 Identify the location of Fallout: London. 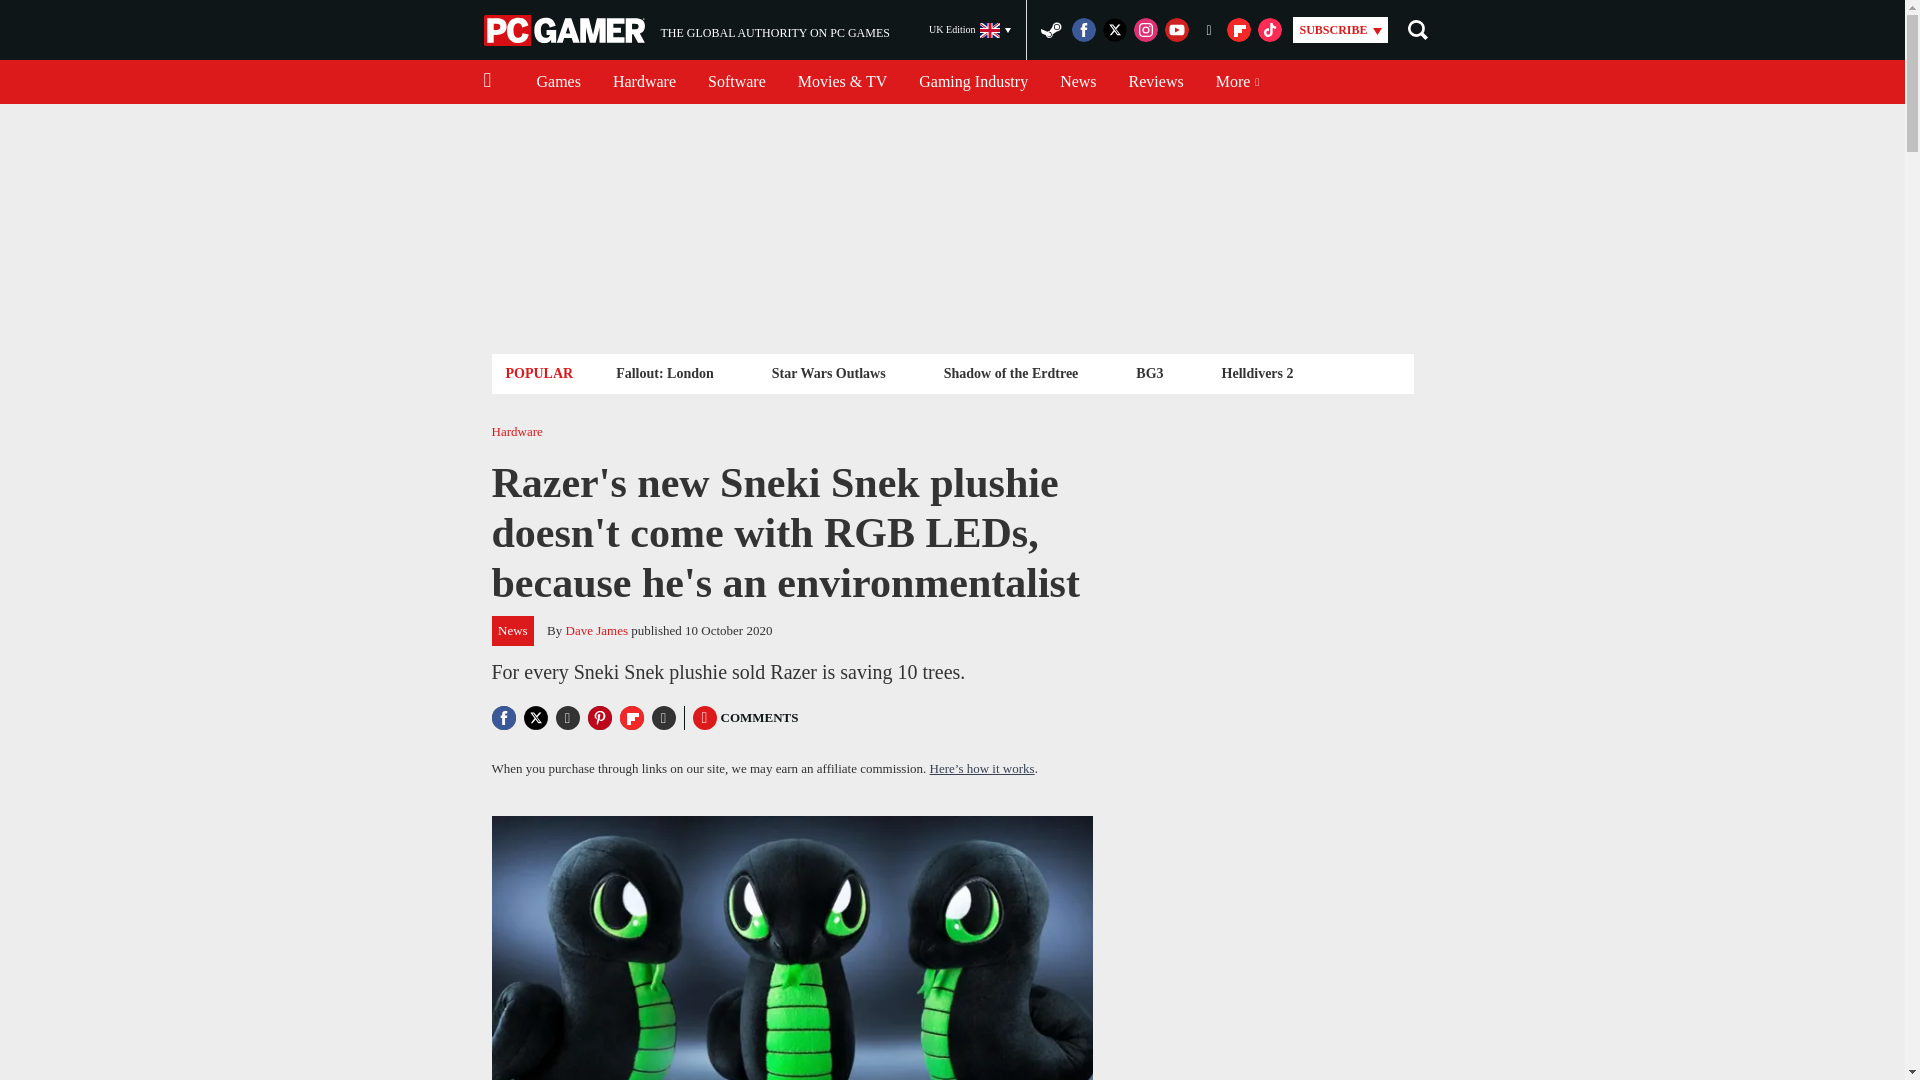
(686, 30).